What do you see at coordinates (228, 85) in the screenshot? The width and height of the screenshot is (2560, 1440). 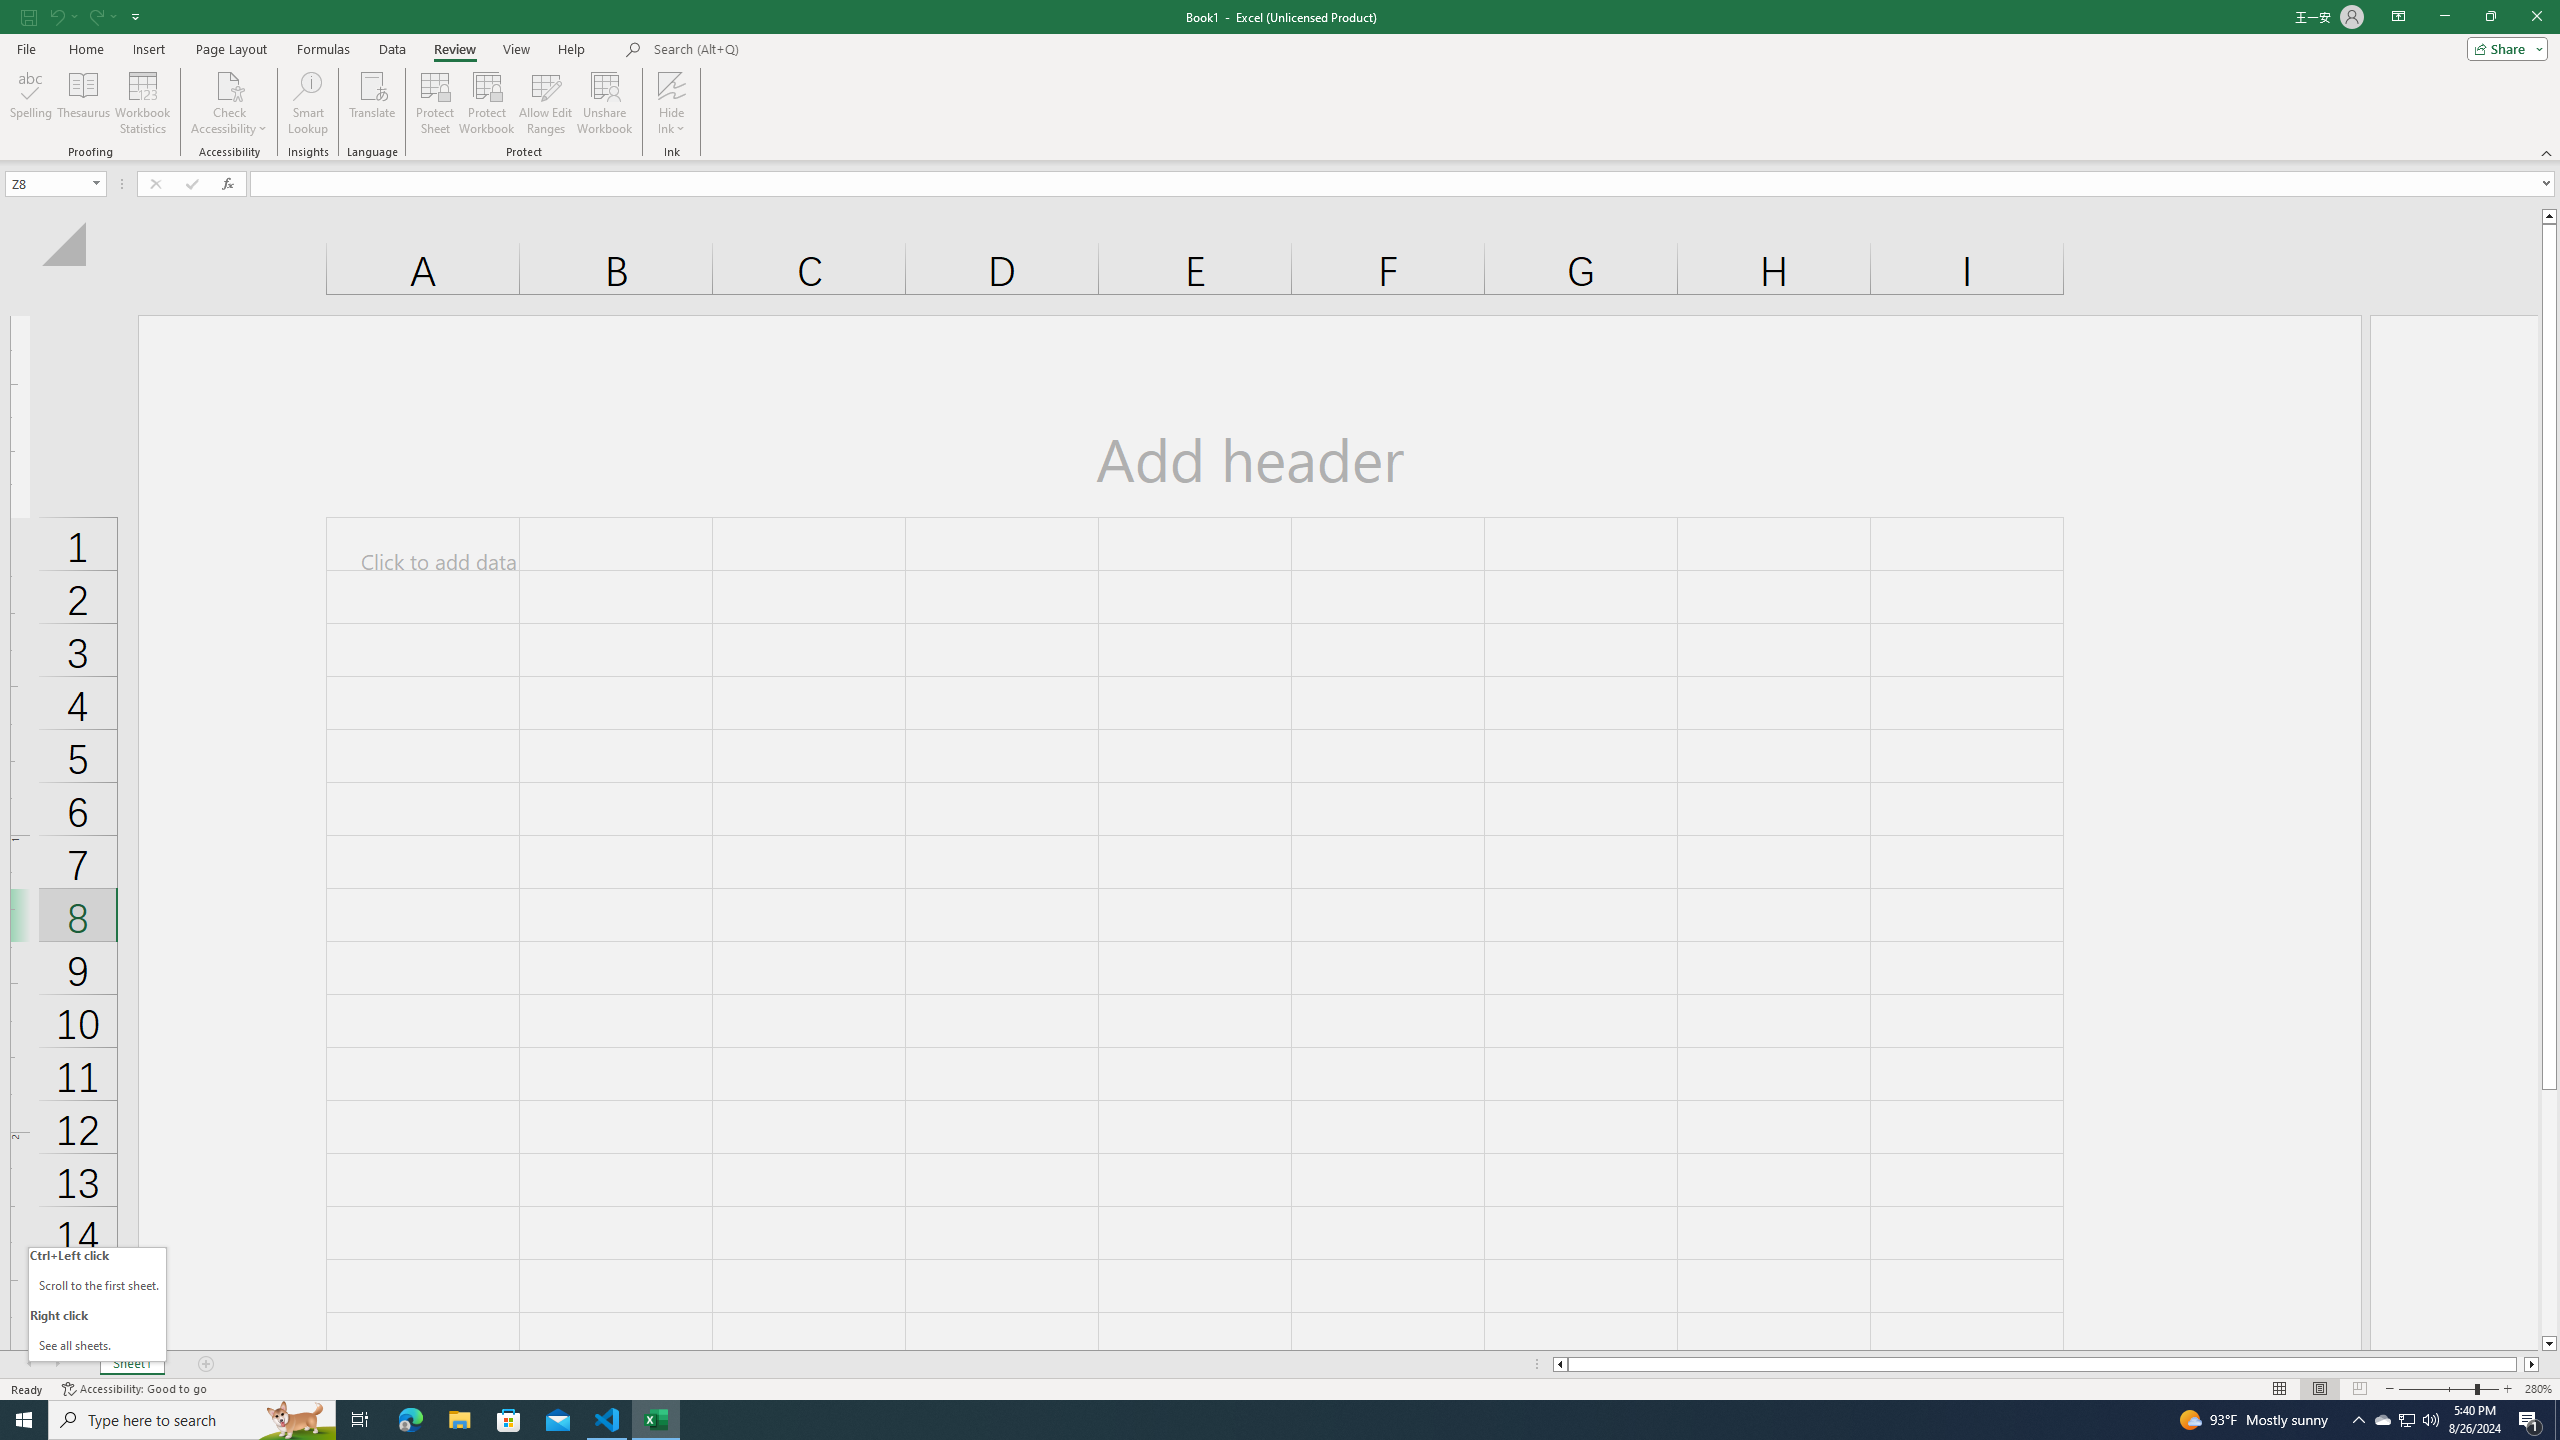 I see `Check Accessibility` at bounding box center [228, 85].